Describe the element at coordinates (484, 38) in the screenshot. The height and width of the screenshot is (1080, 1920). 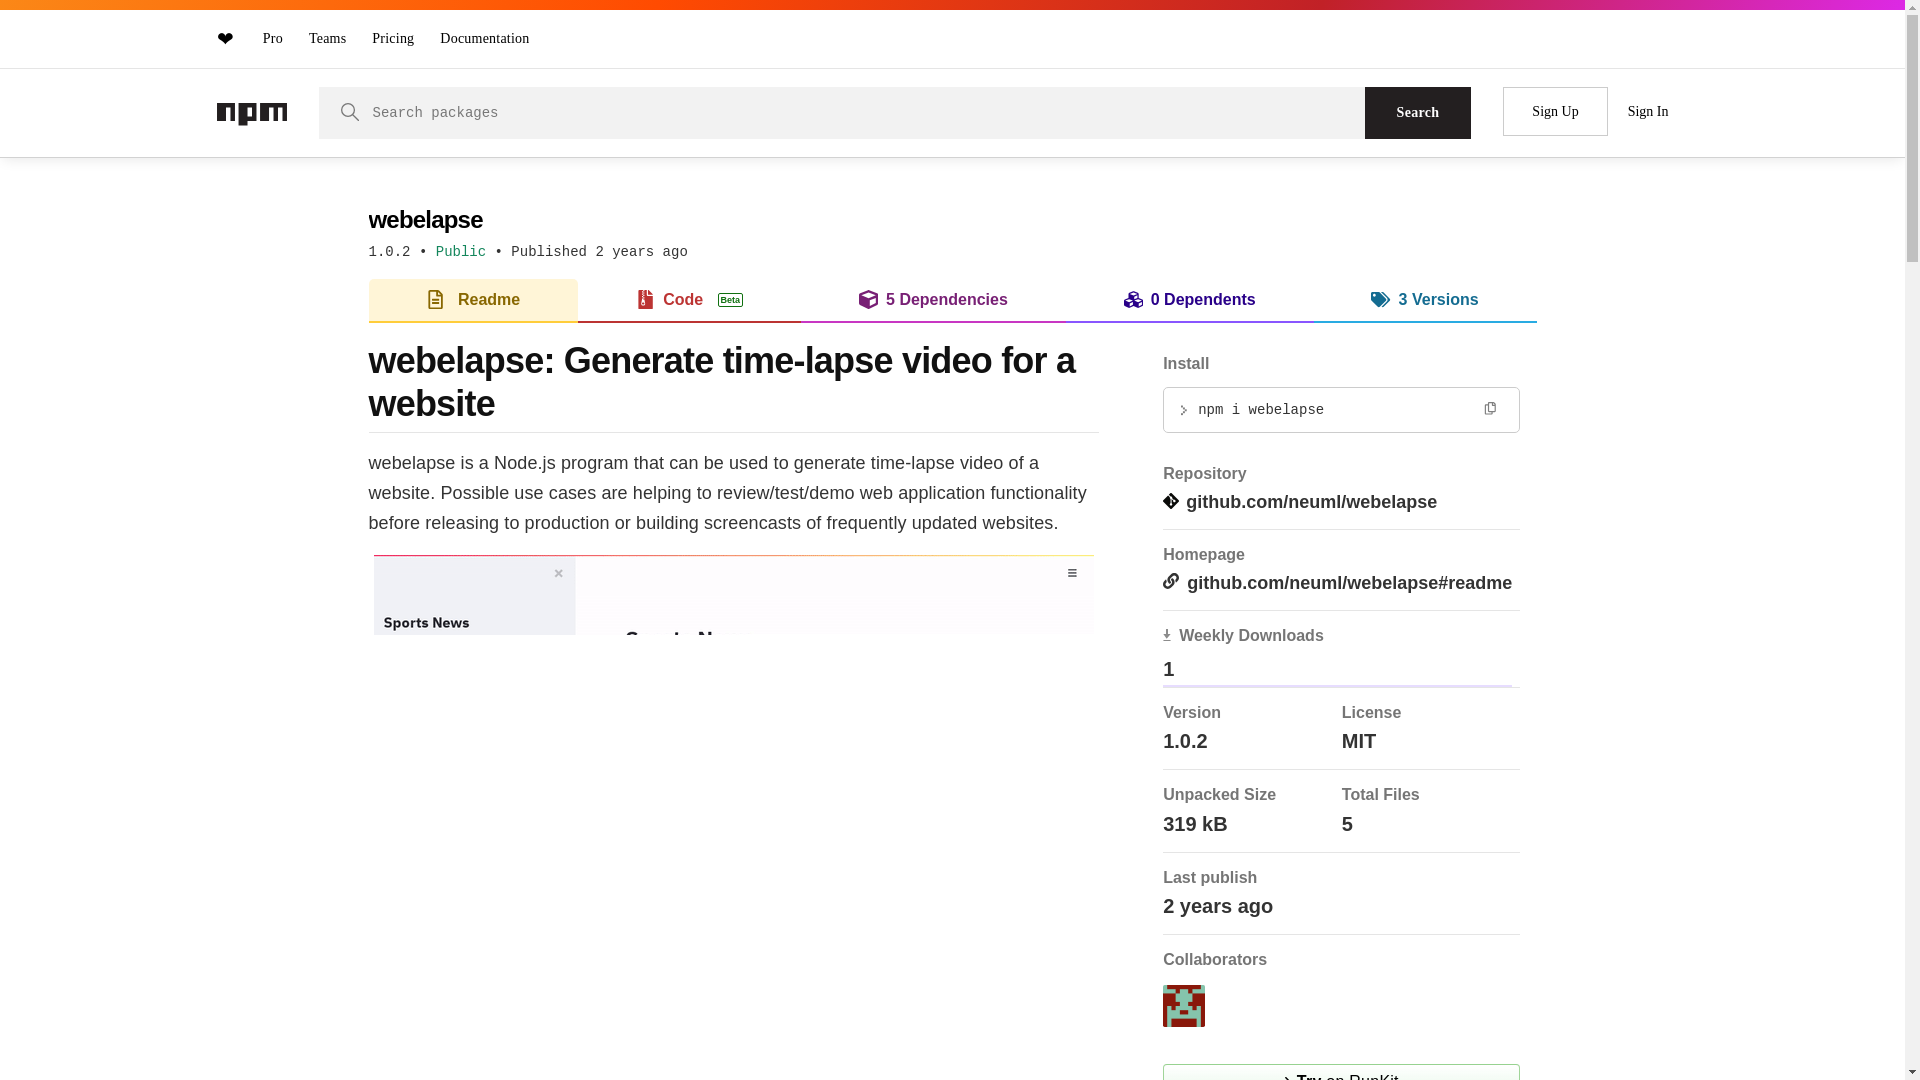
I see `Documentation` at that location.